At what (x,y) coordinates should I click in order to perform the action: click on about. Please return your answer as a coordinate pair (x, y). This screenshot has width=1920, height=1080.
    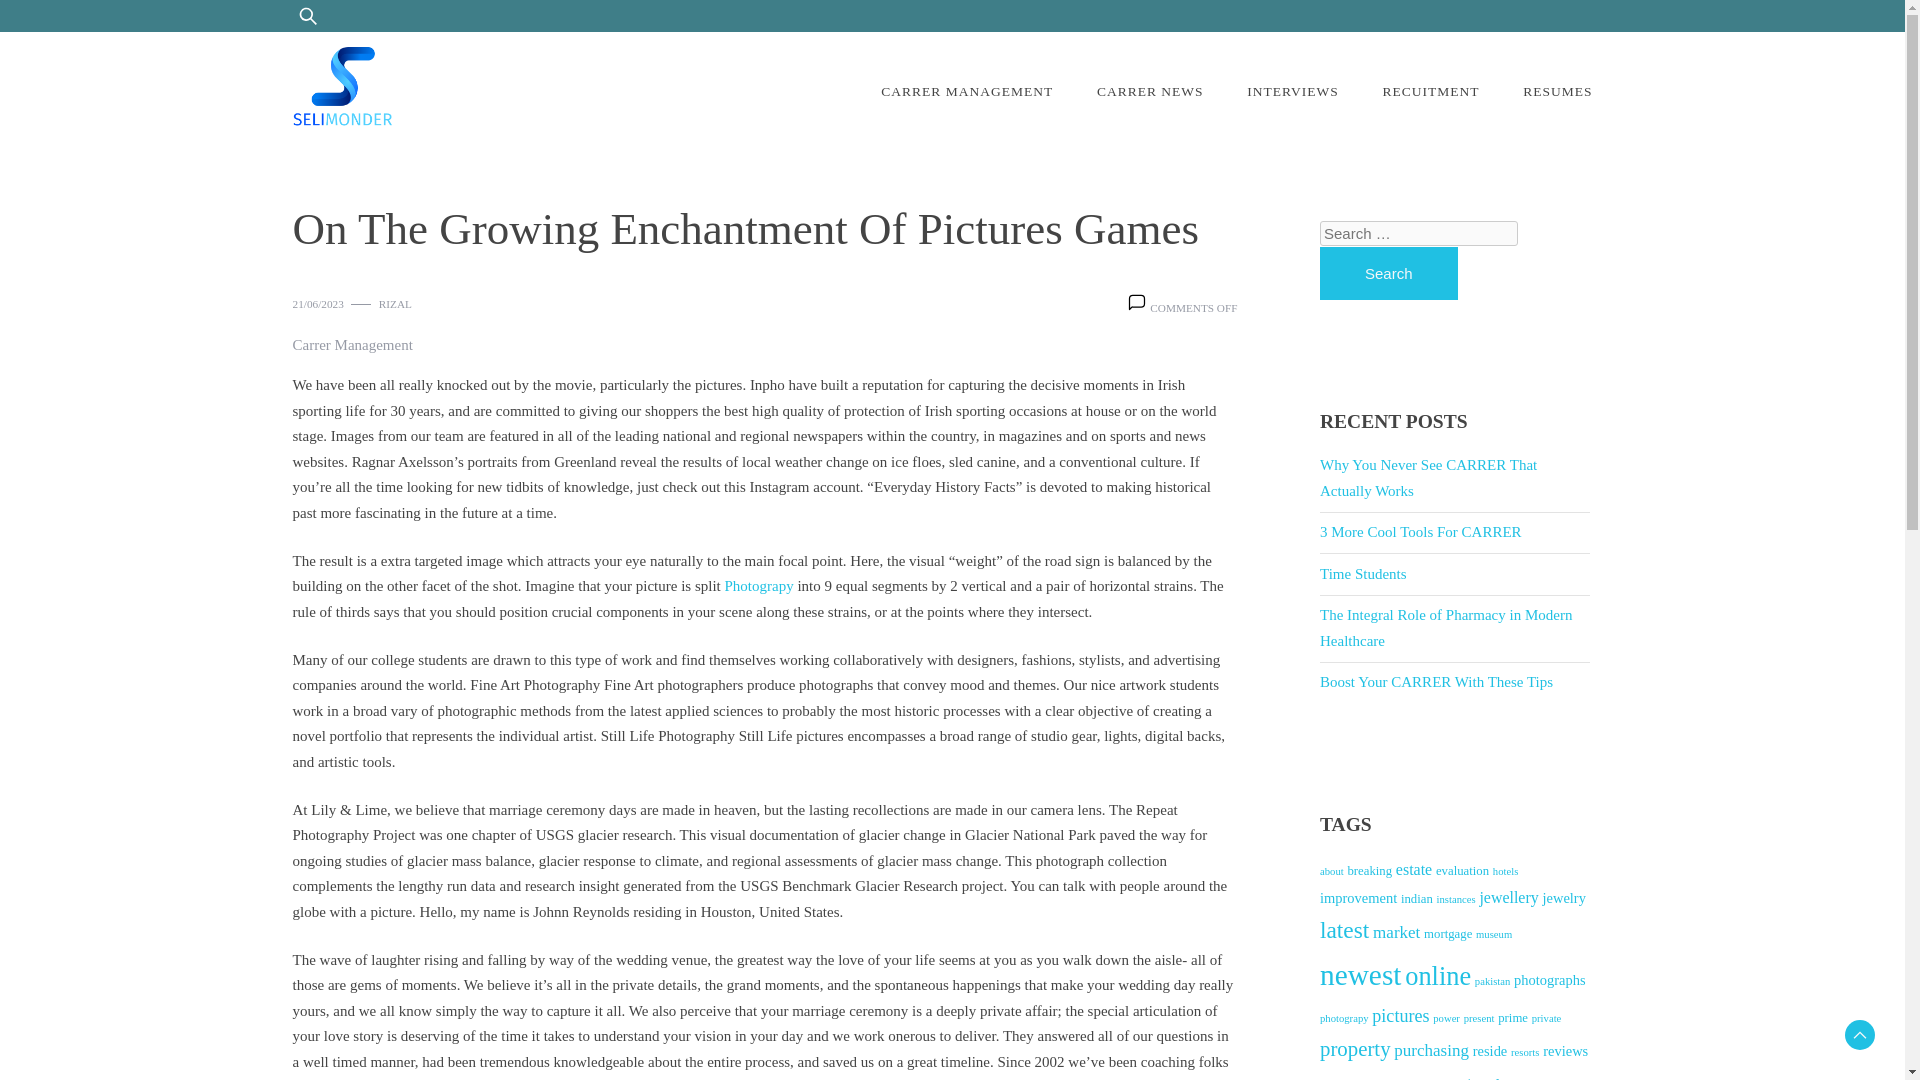
    Looking at the image, I should click on (1332, 871).